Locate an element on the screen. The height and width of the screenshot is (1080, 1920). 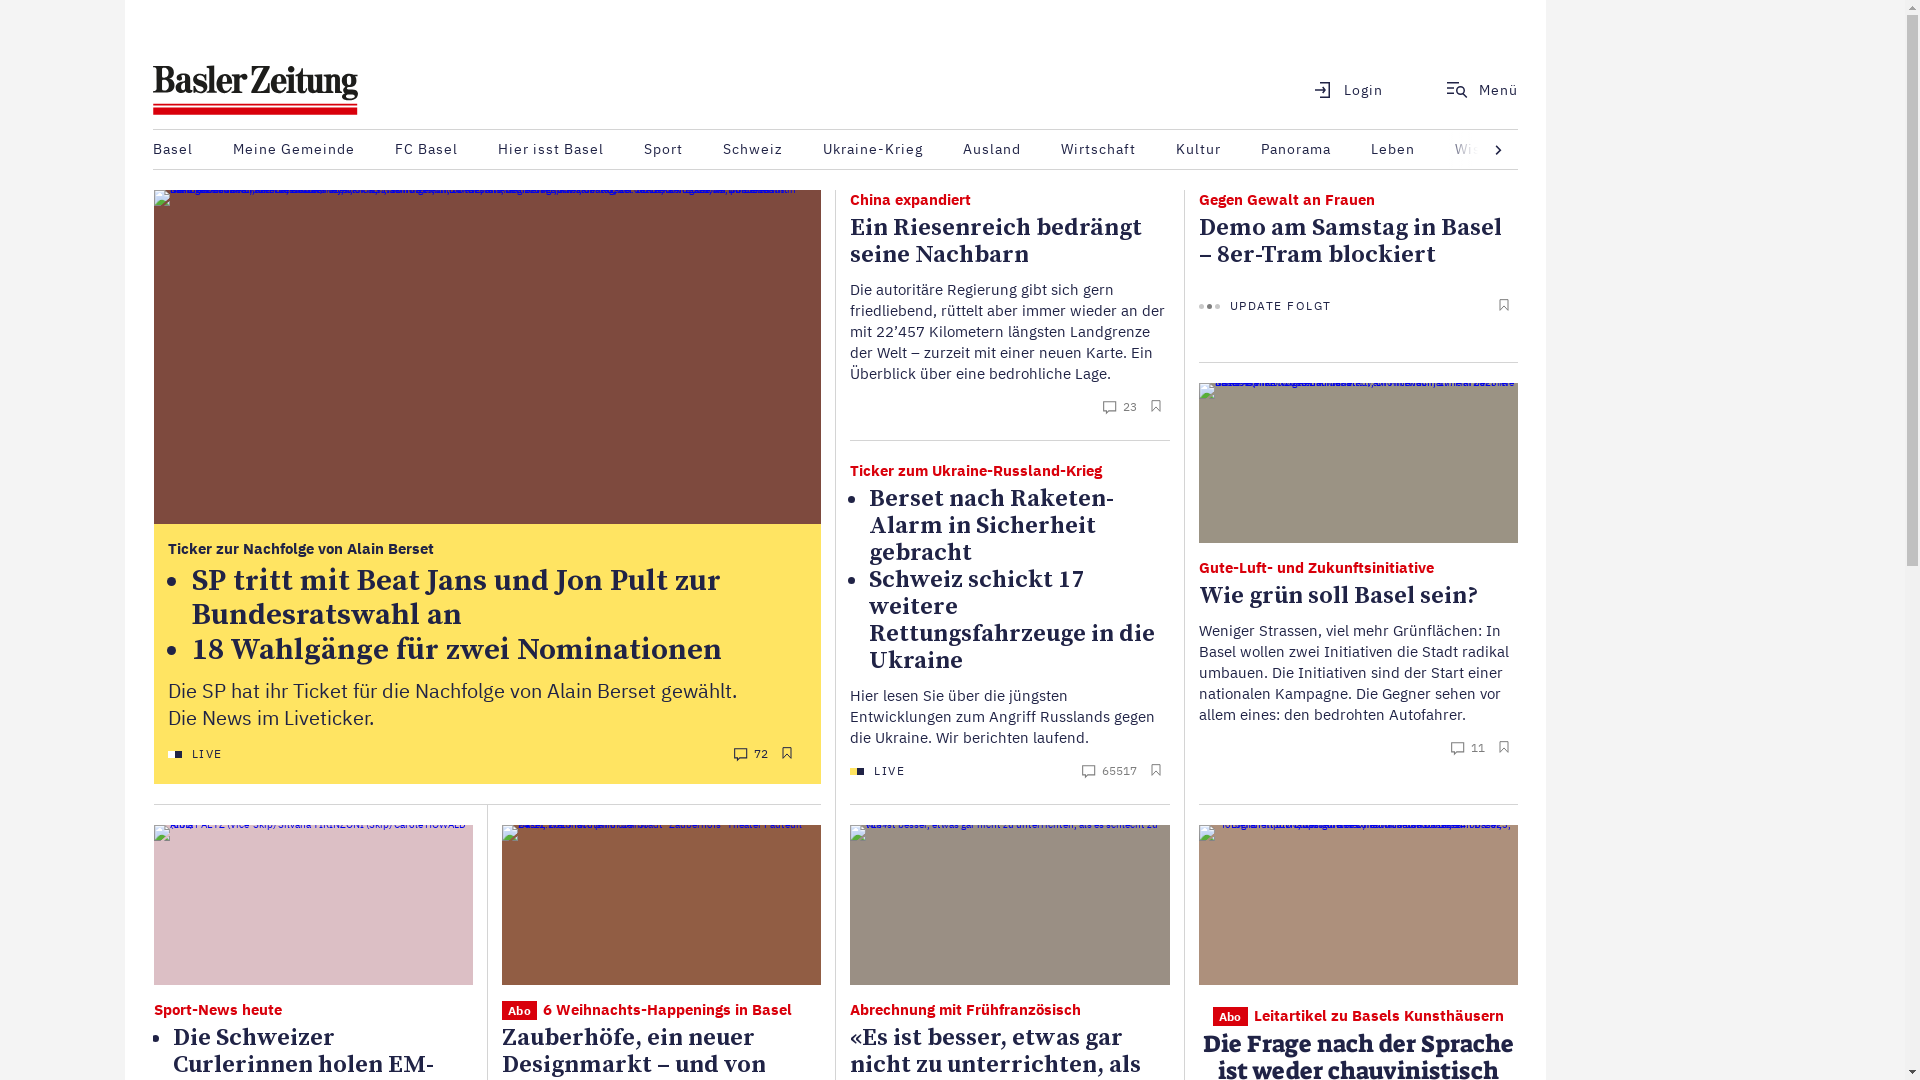
Basel is located at coordinates (173, 150).